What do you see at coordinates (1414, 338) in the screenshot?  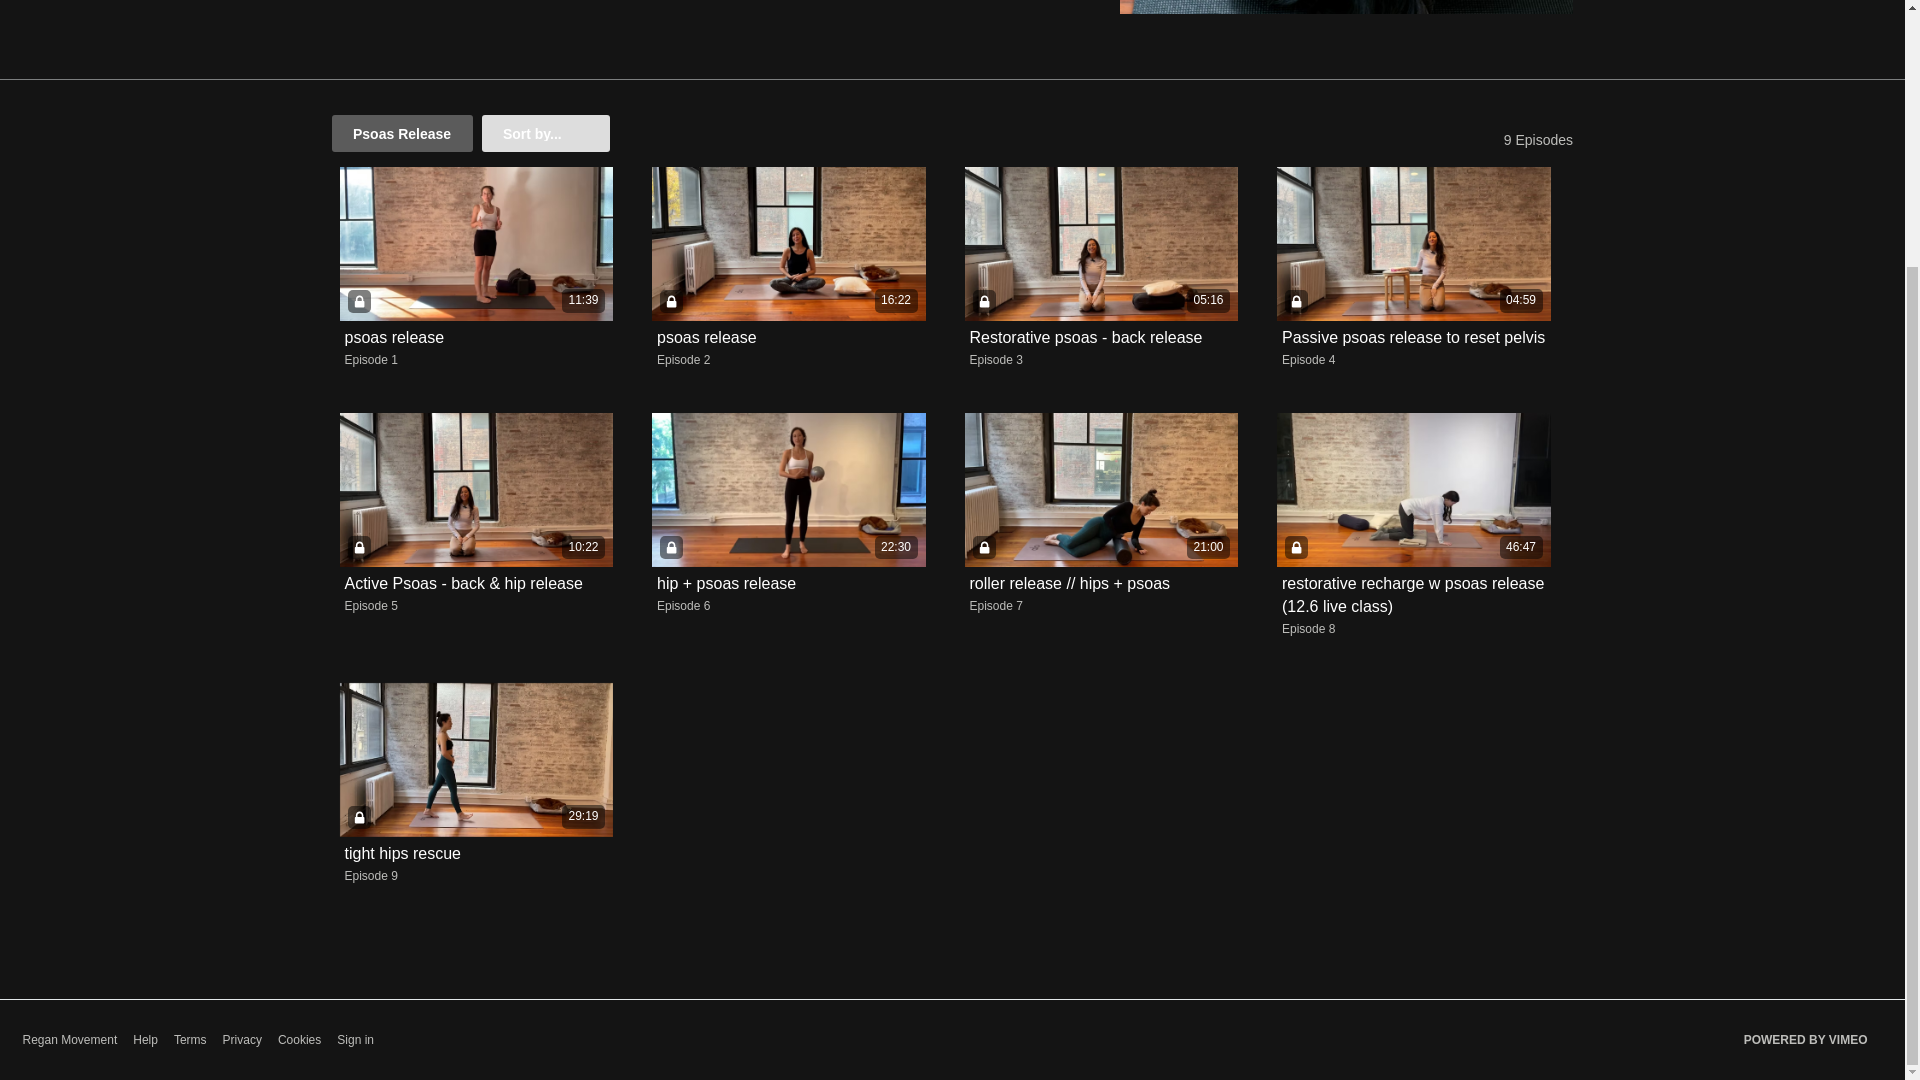 I see `Passive psoas release to reset pelvis` at bounding box center [1414, 338].